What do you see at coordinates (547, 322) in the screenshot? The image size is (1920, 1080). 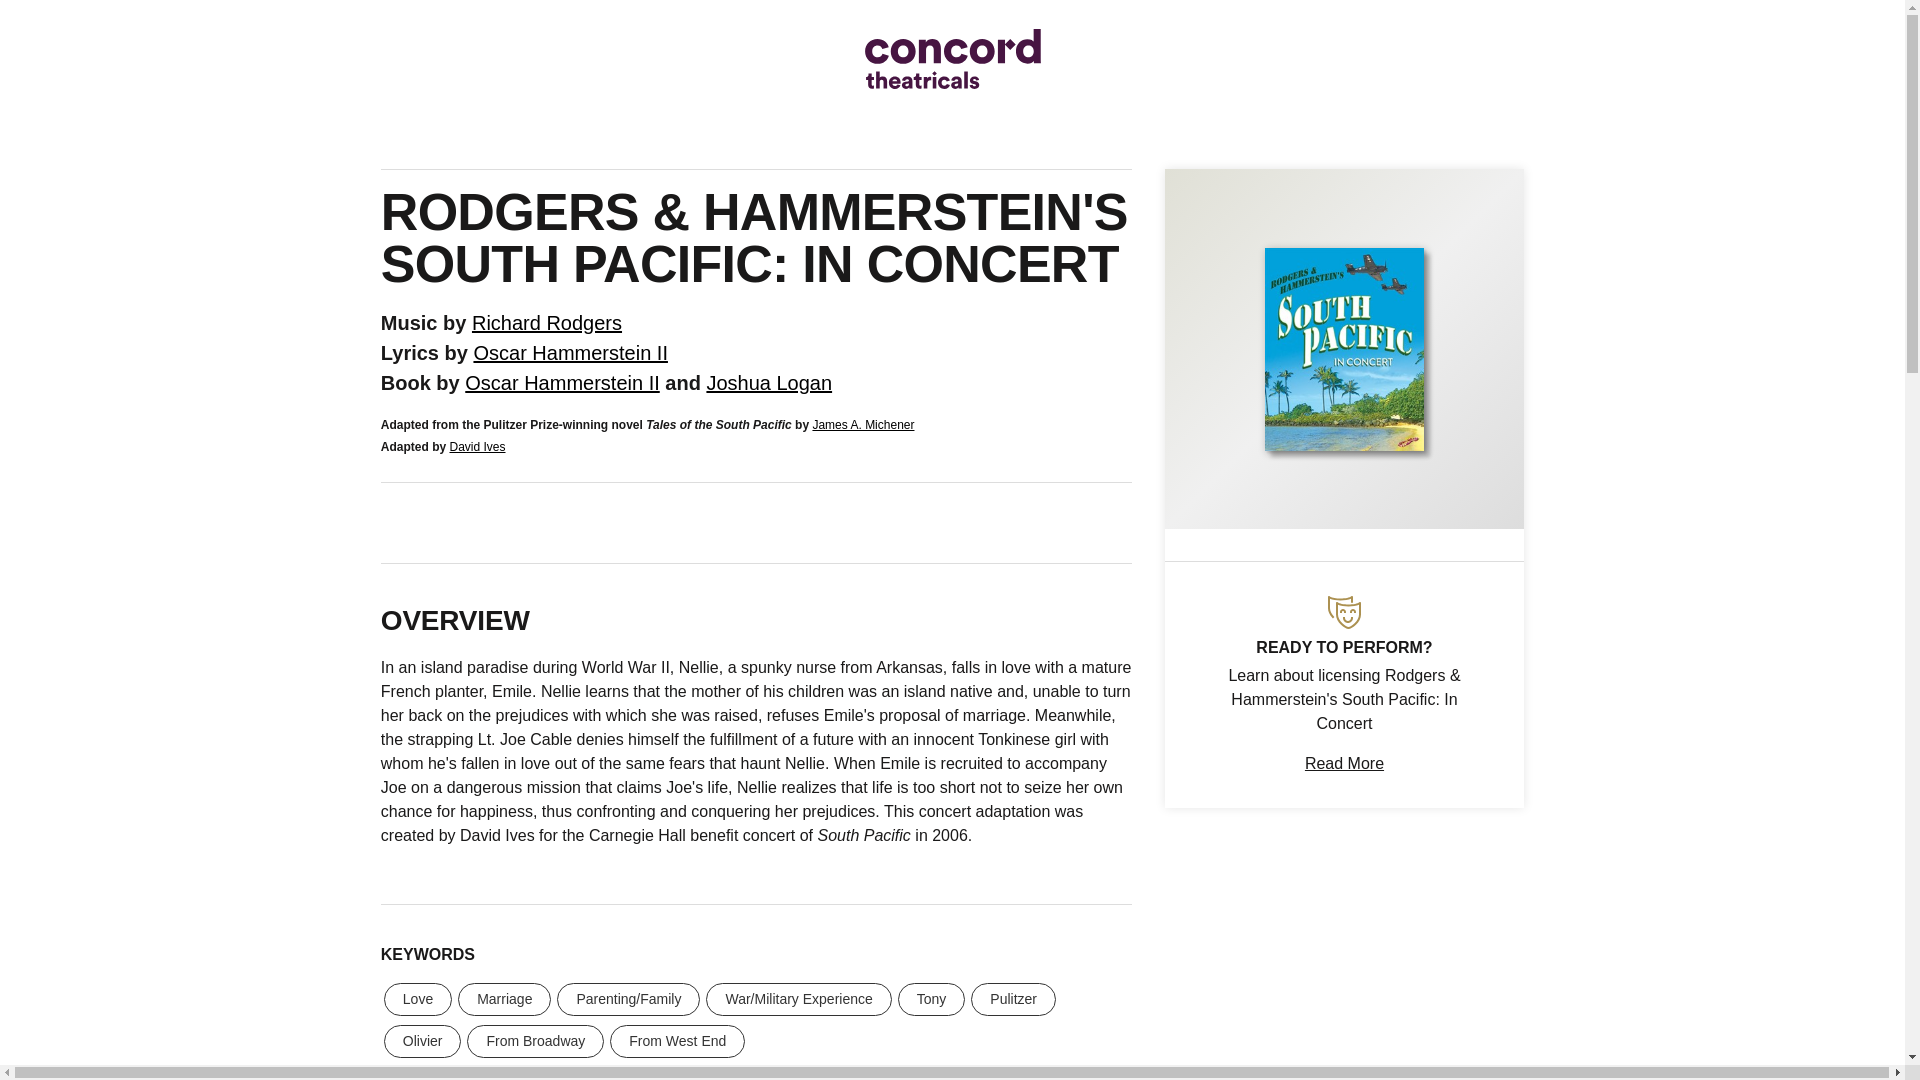 I see `Richard Rodgers` at bounding box center [547, 322].